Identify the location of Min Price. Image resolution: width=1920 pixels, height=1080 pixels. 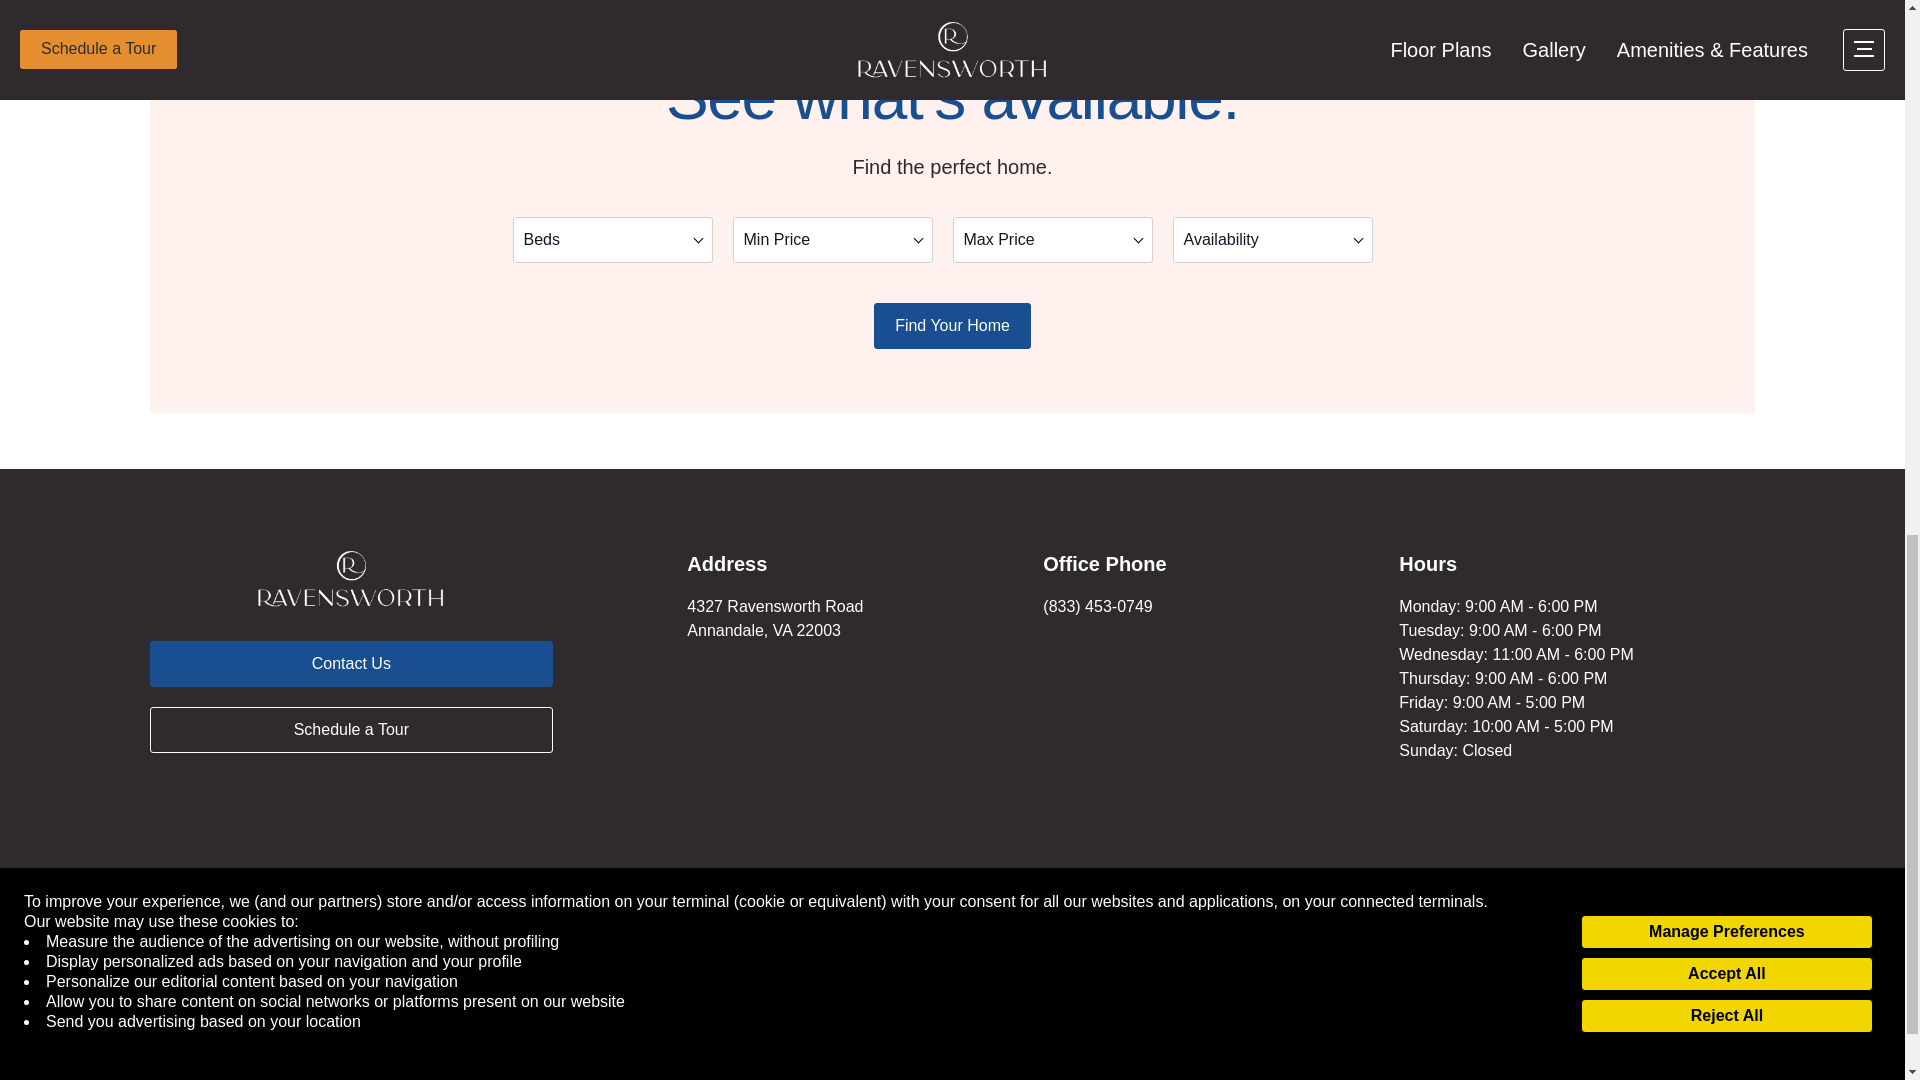
(831, 240).